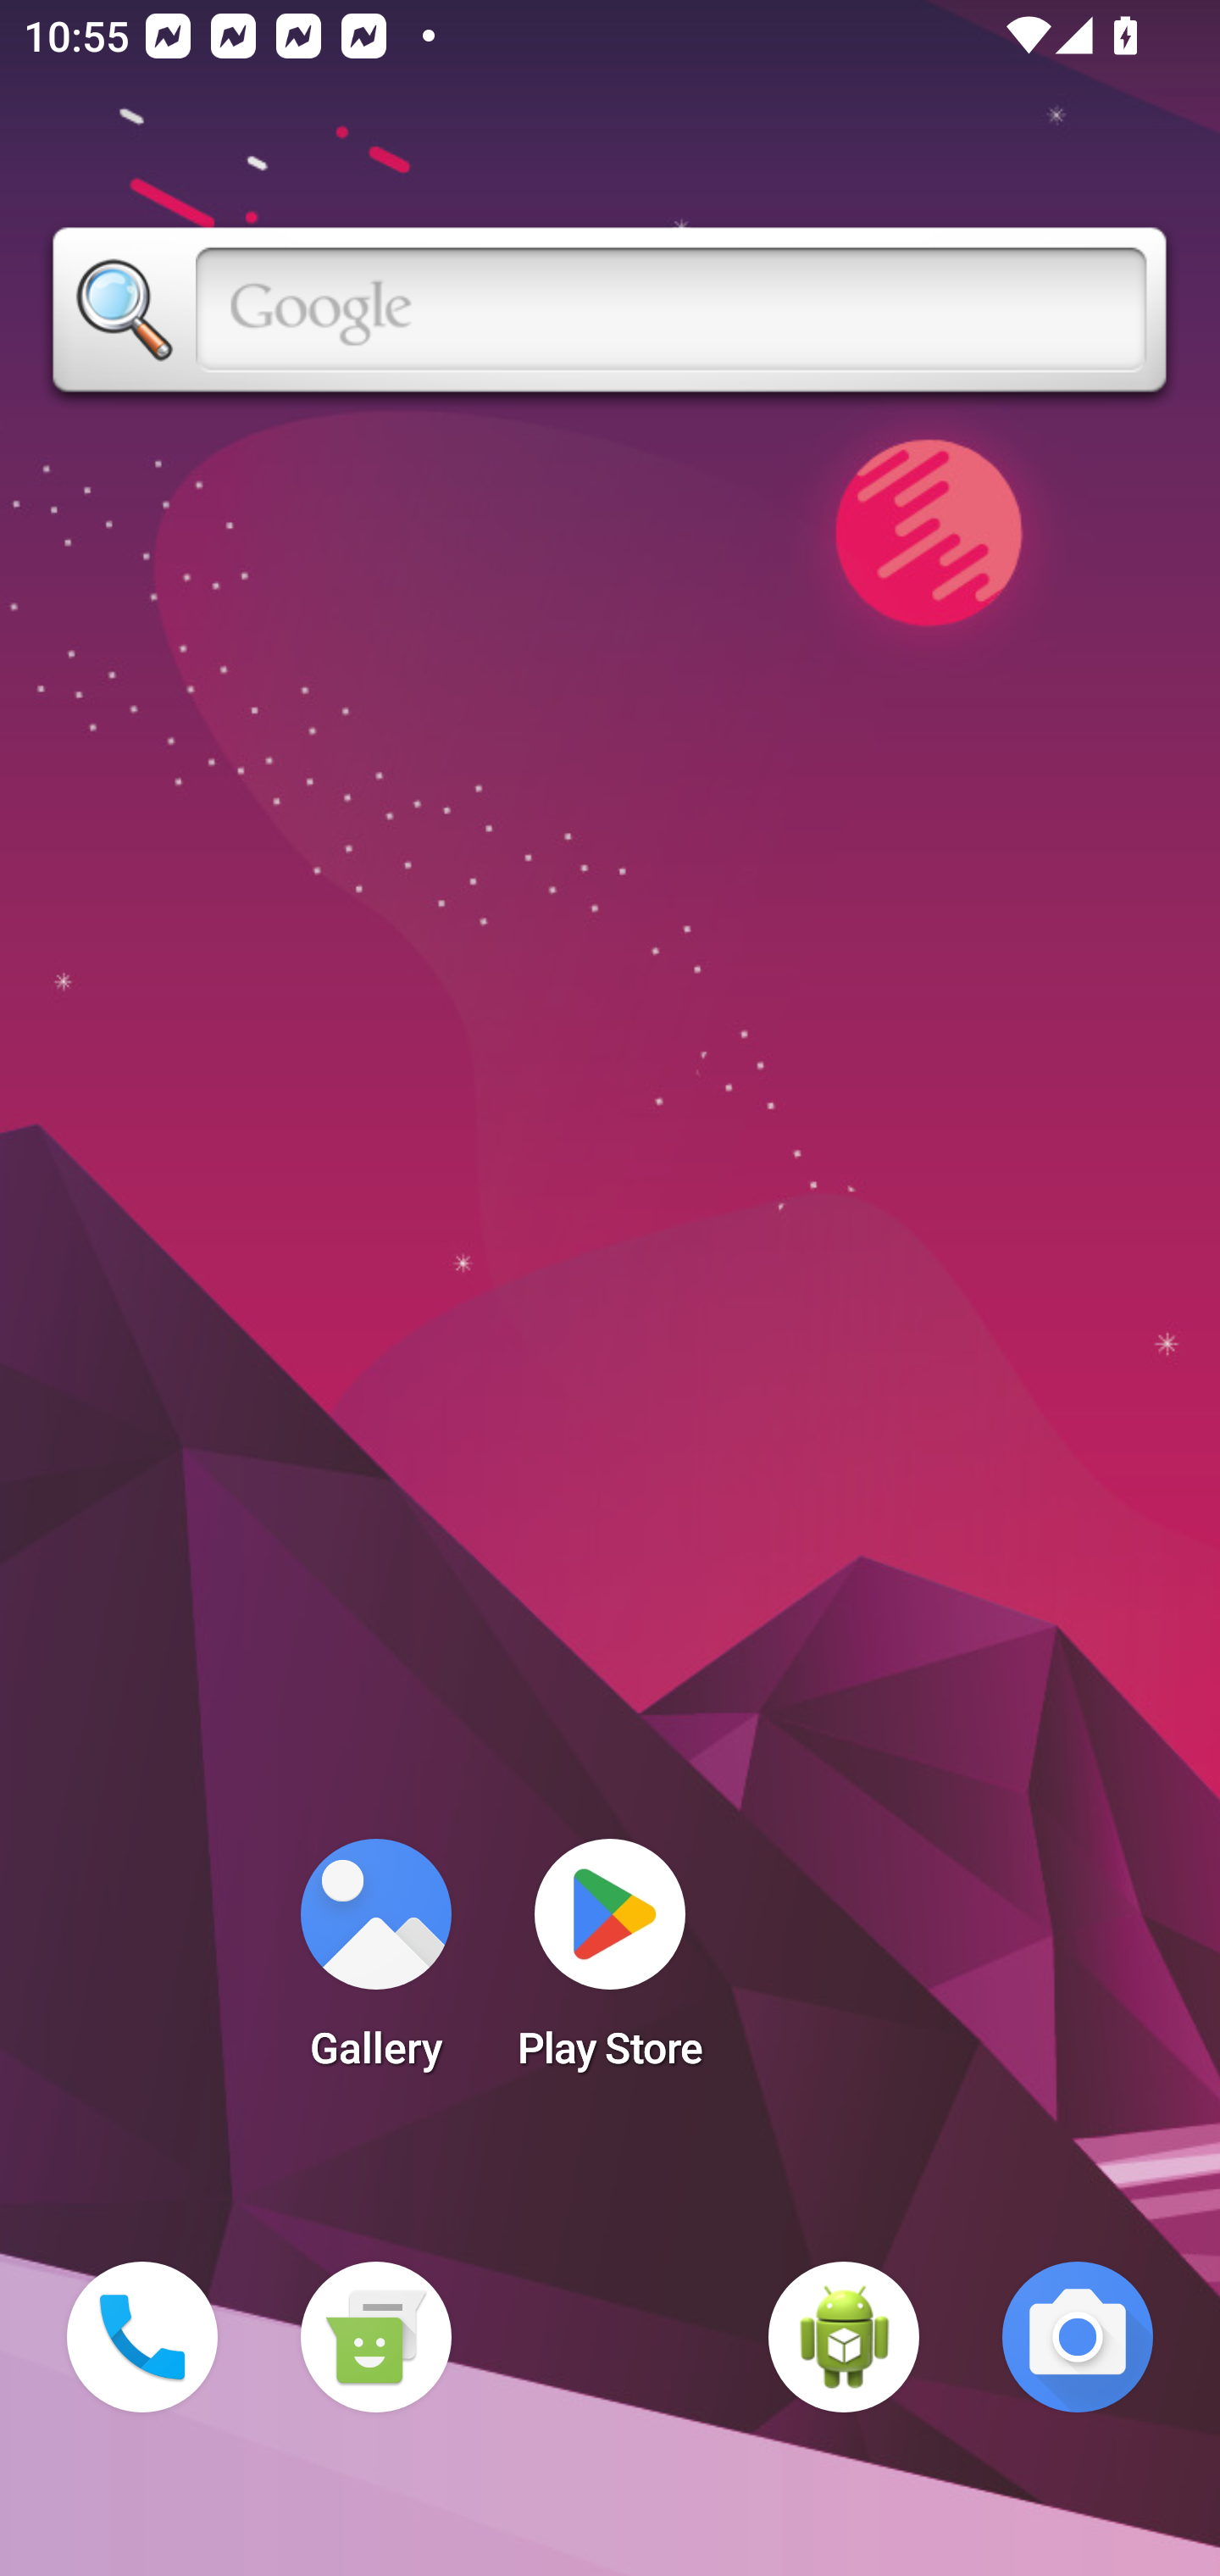 Image resolution: width=1220 pixels, height=2576 pixels. I want to click on Camera, so click(1078, 2337).